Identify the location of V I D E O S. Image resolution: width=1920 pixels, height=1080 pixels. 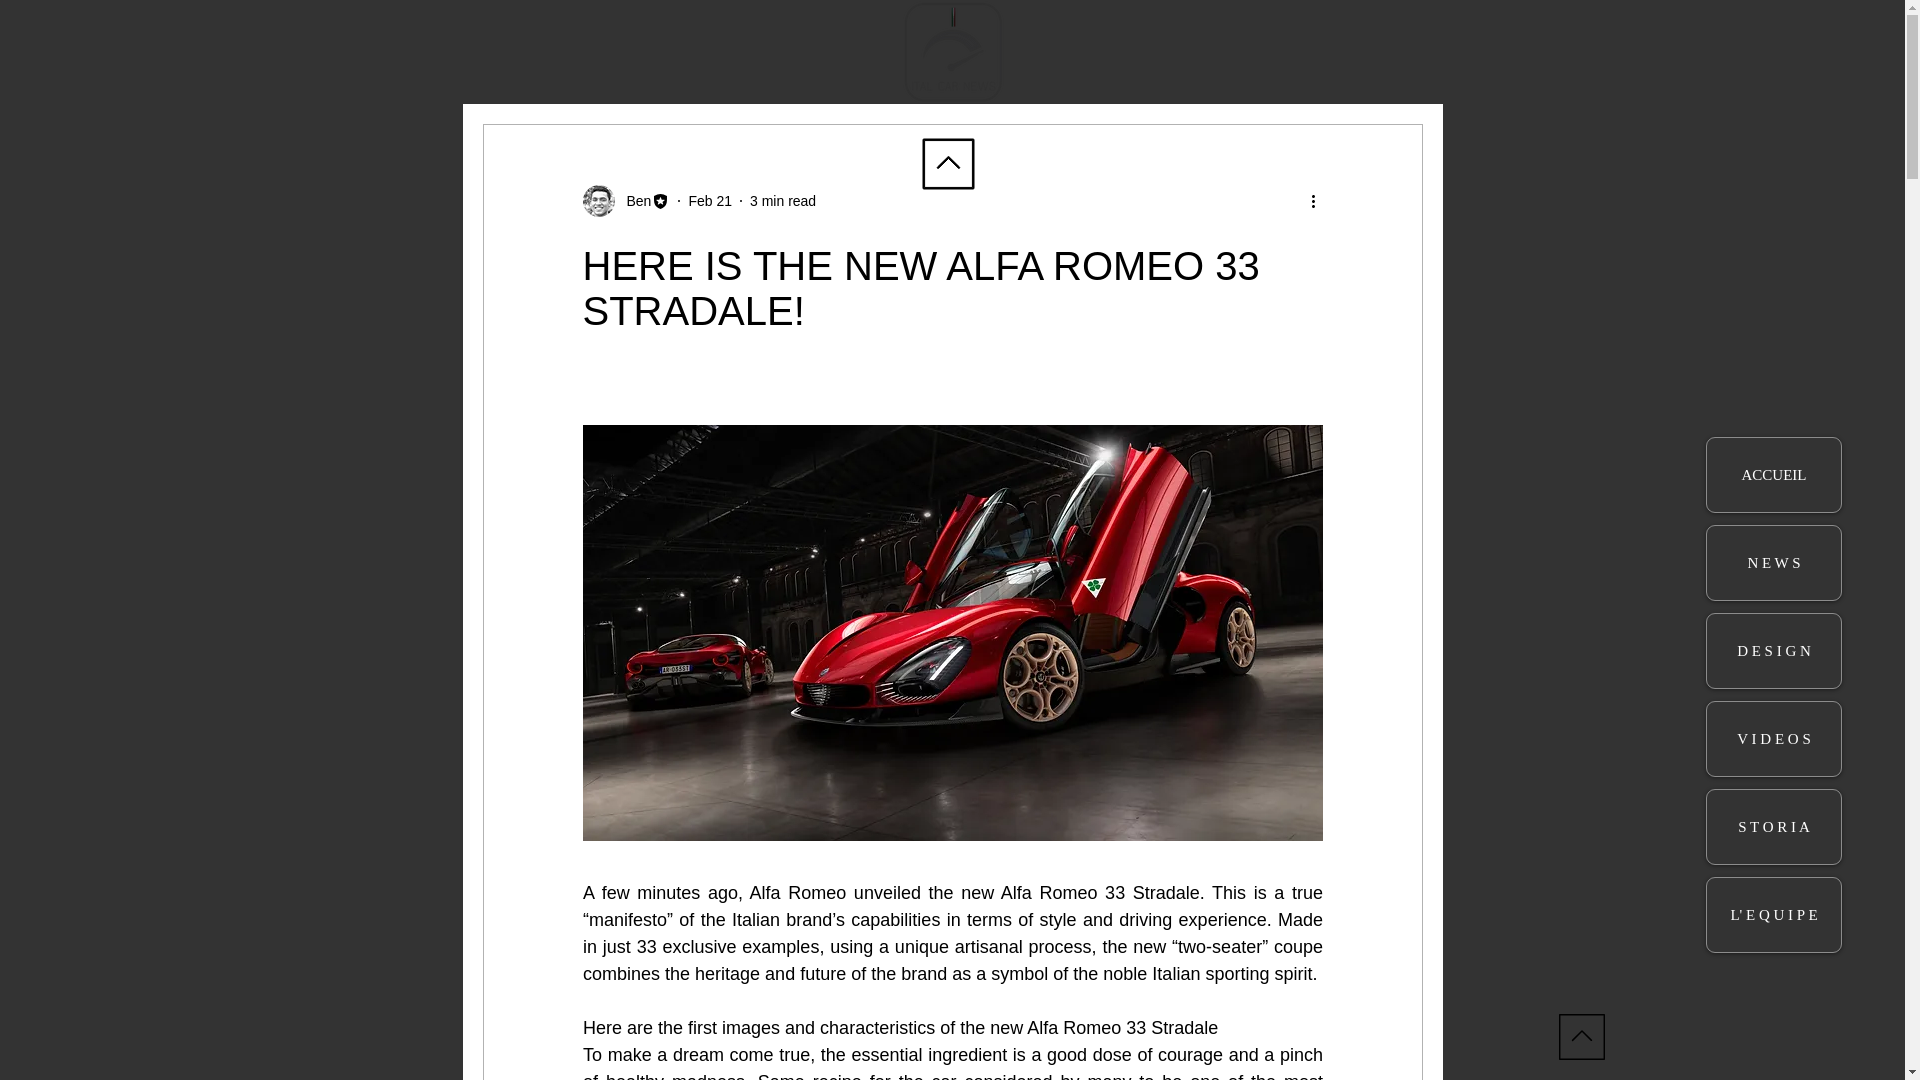
(1774, 739).